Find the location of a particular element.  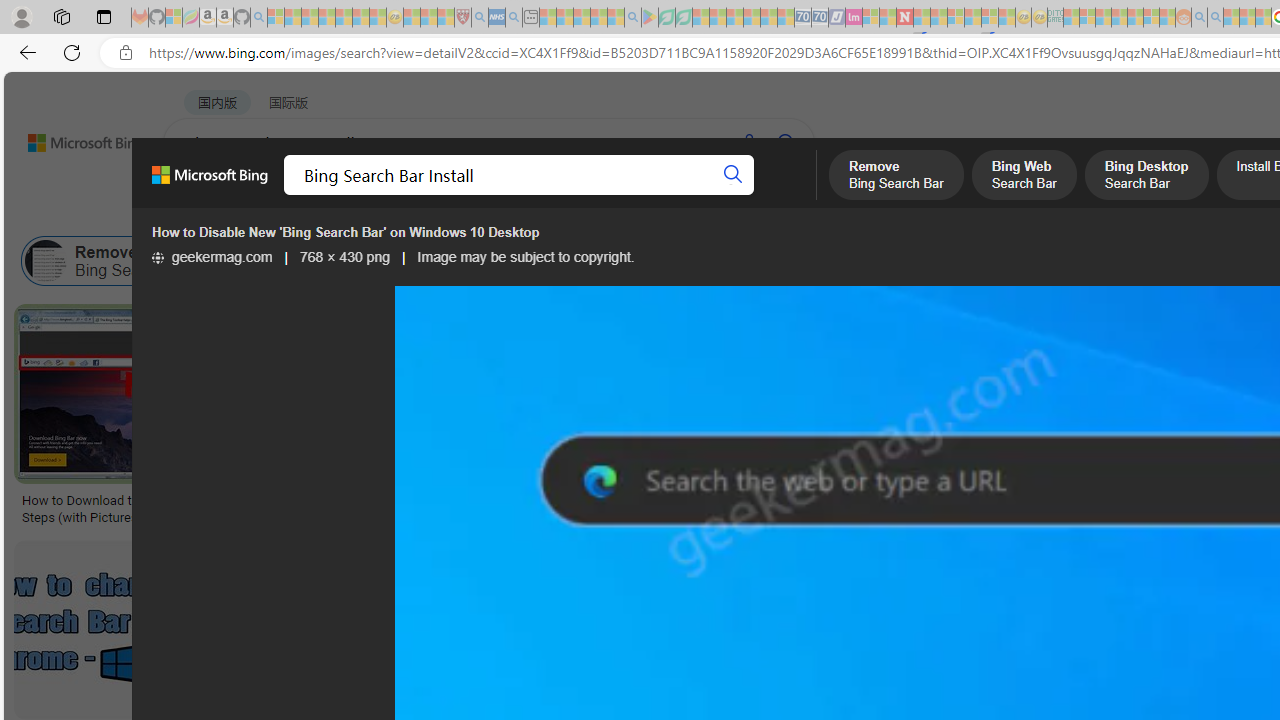

ACADEMIC is located at coordinates (635, 195).